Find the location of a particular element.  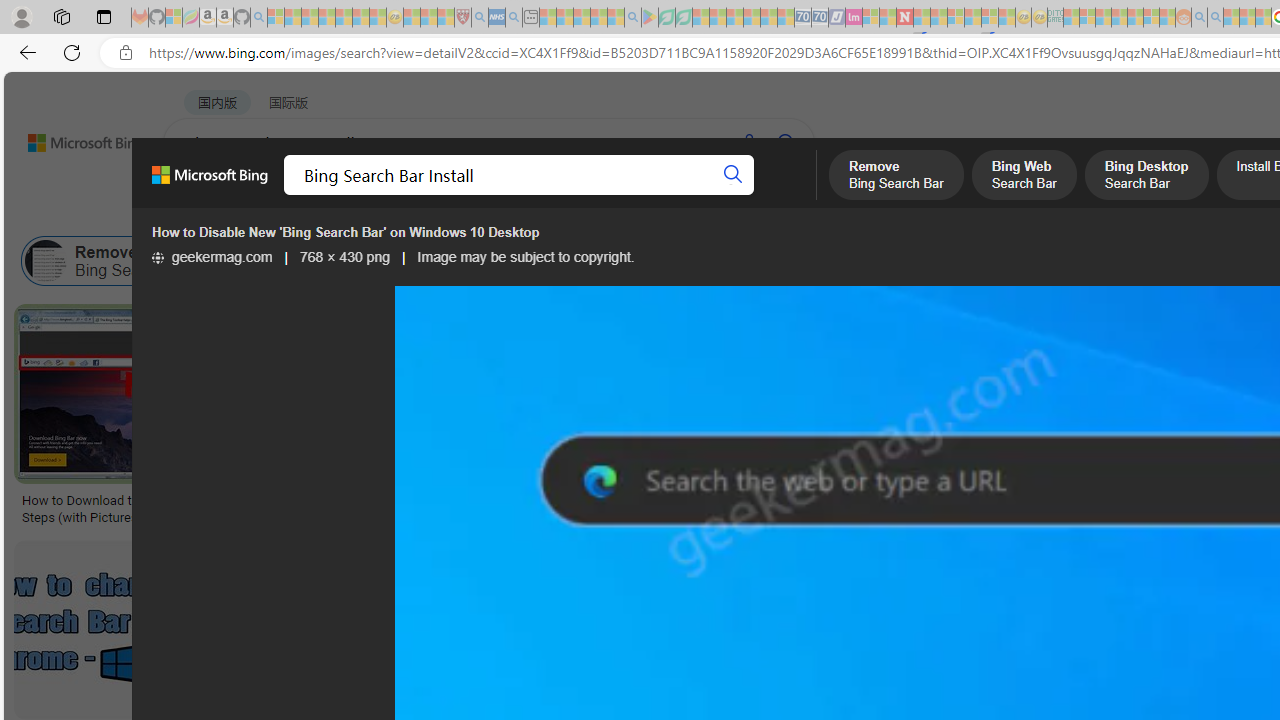

ACADEMIC is located at coordinates (635, 195).